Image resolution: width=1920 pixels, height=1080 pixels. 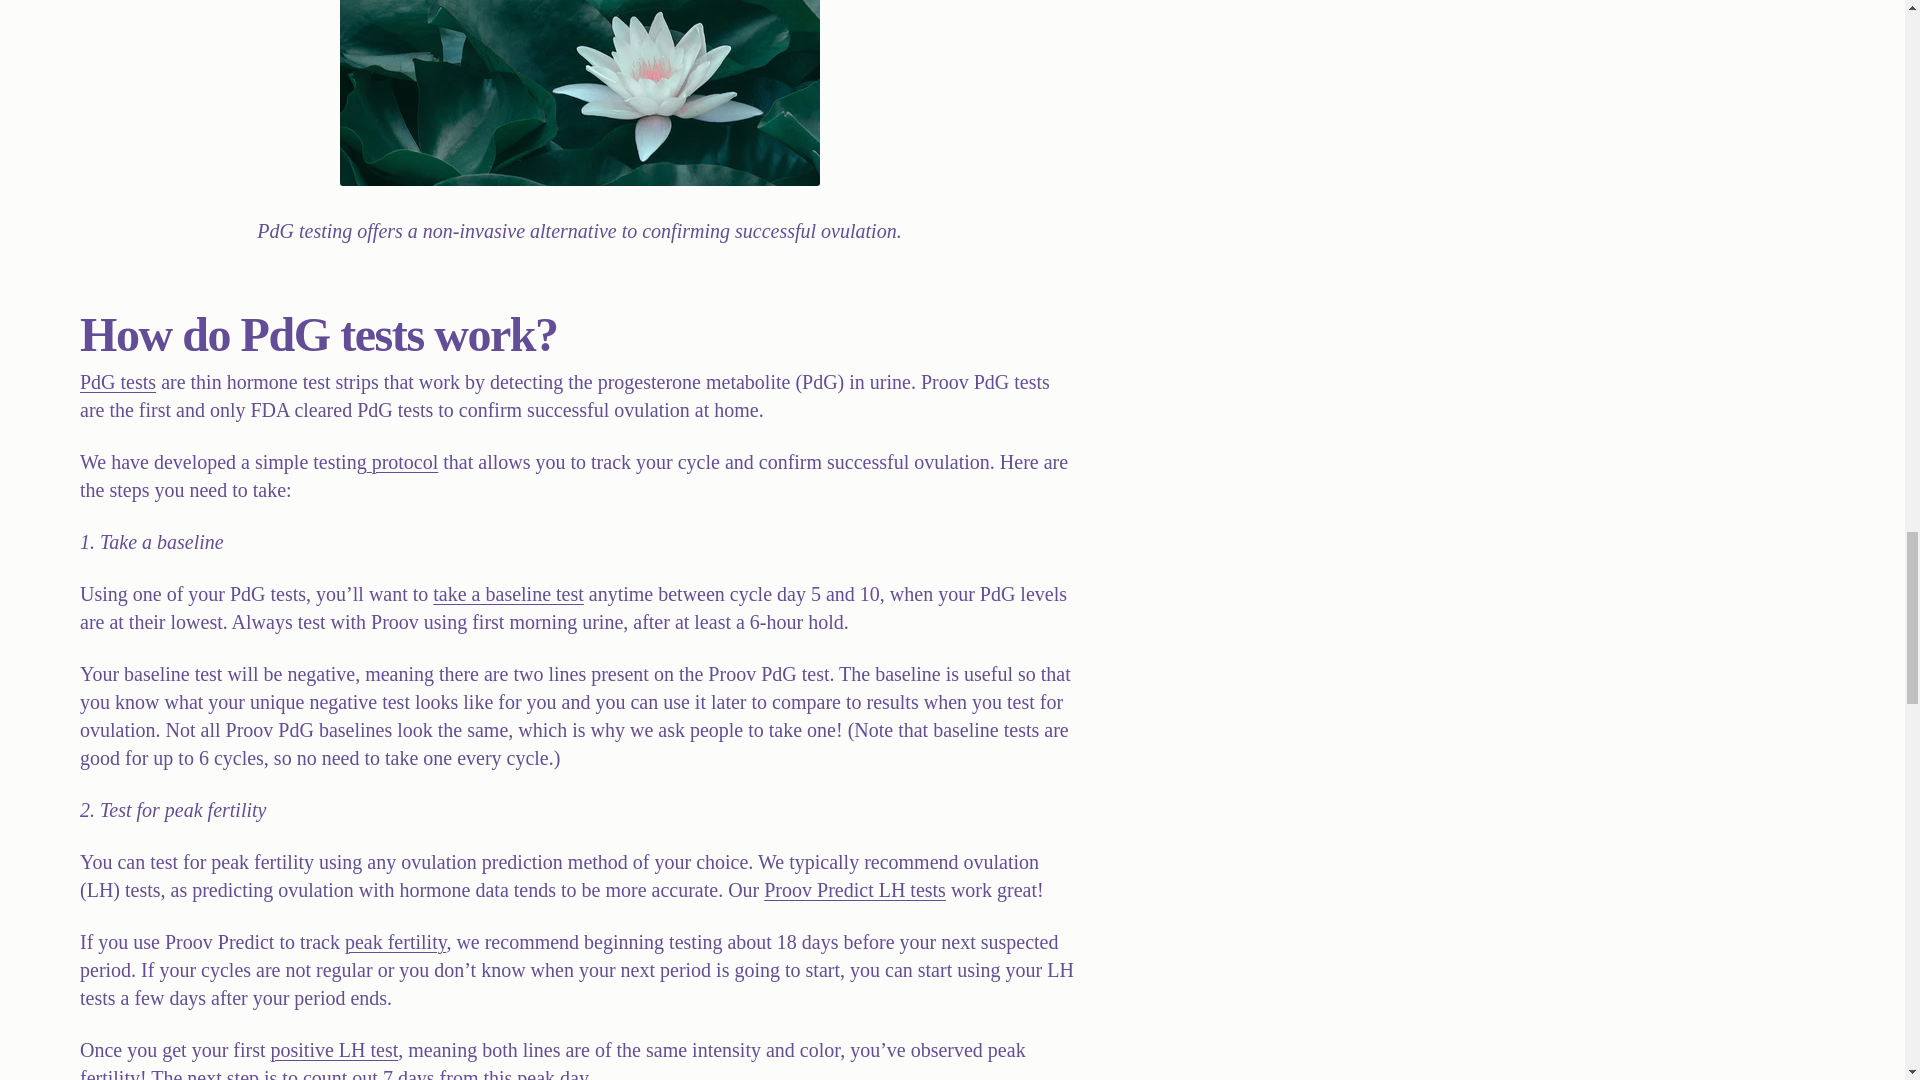 What do you see at coordinates (334, 1049) in the screenshot?
I see `positive LH test` at bounding box center [334, 1049].